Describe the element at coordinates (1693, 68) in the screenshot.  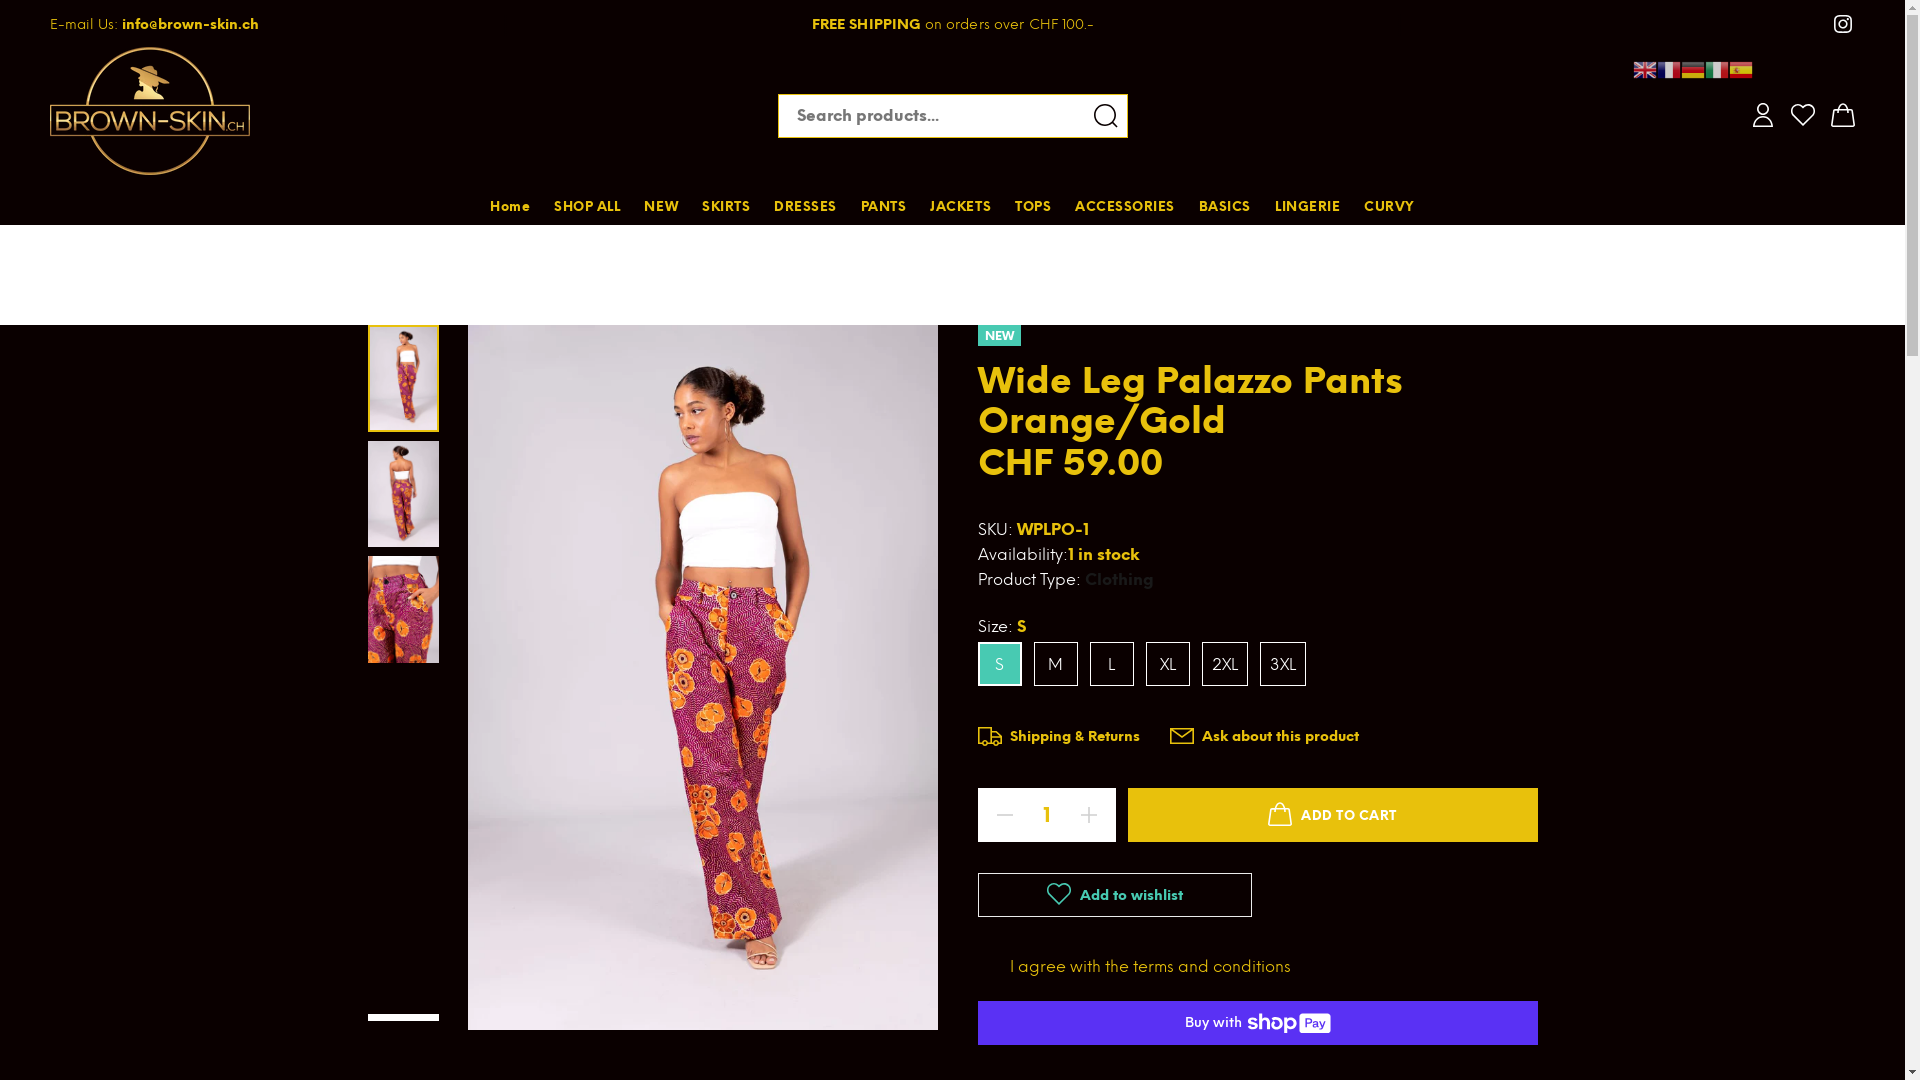
I see `German` at that location.